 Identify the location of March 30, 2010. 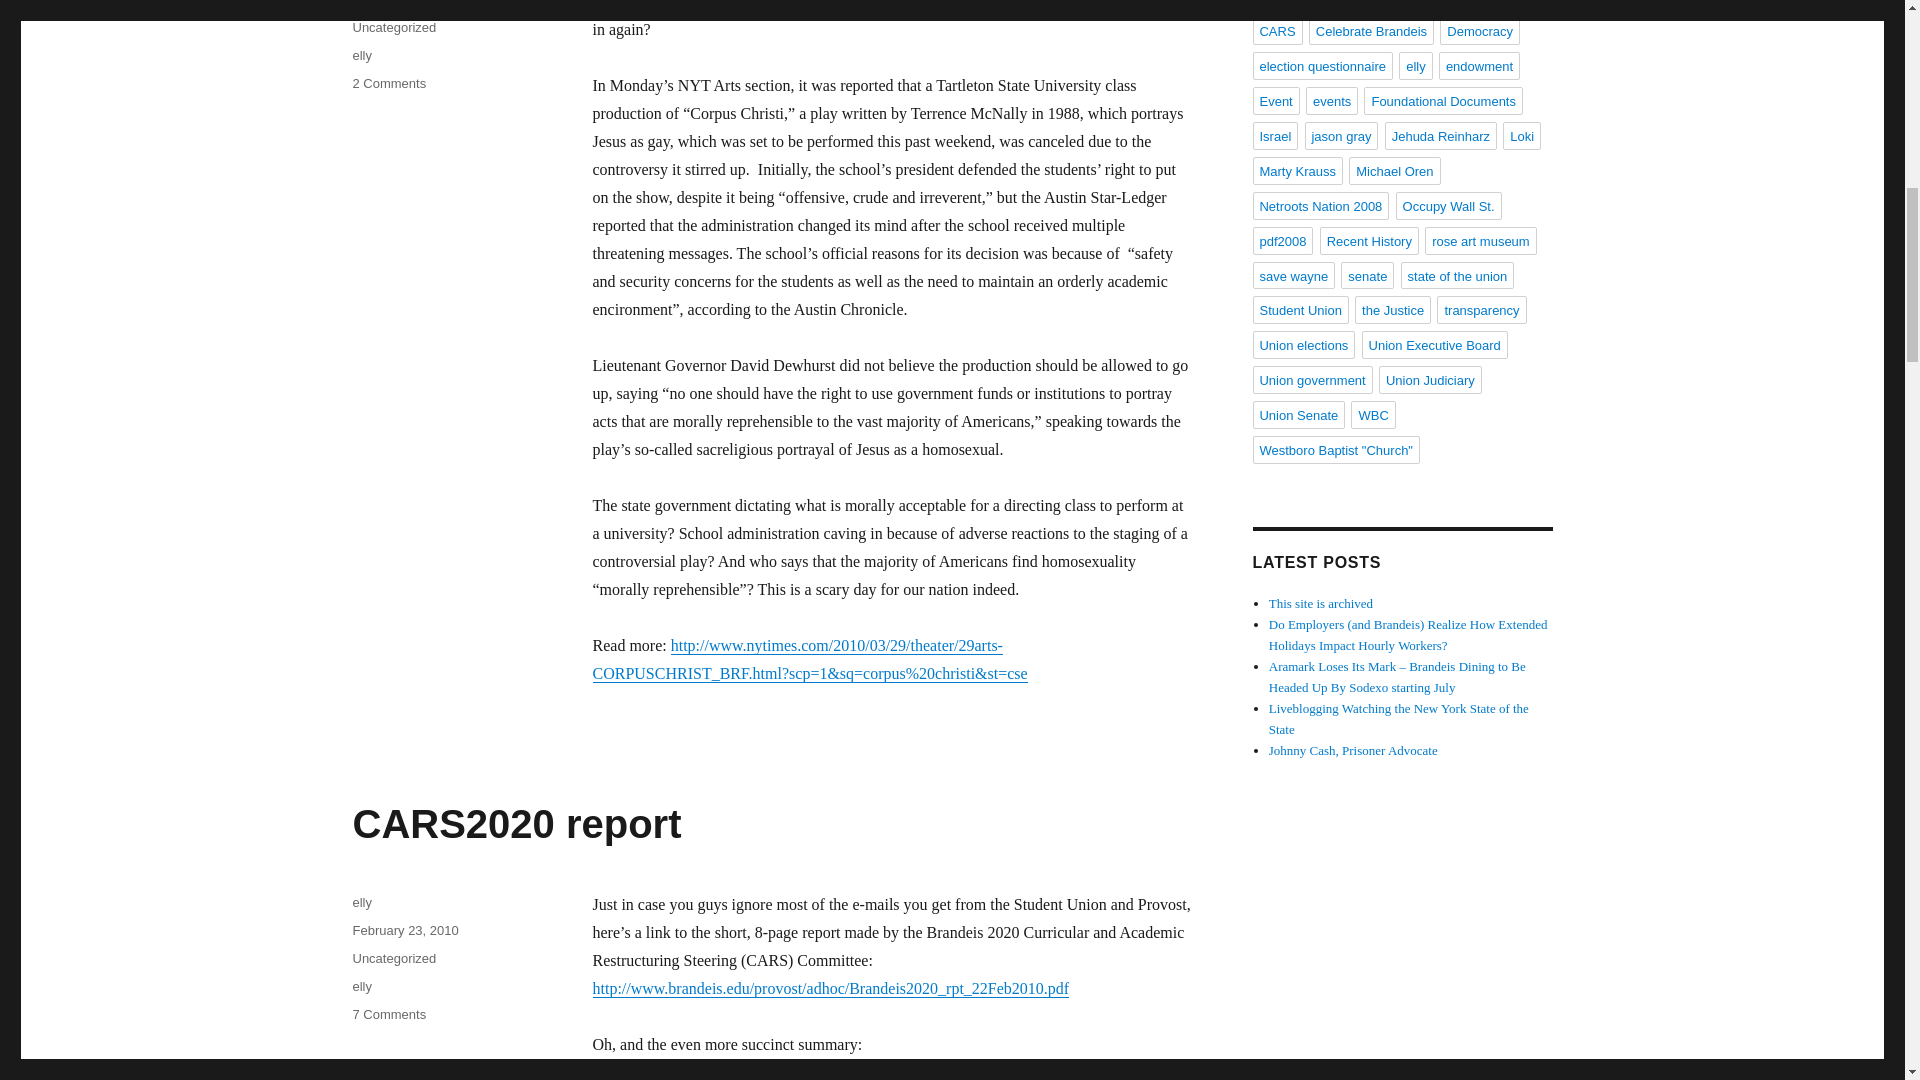
(396, 3).